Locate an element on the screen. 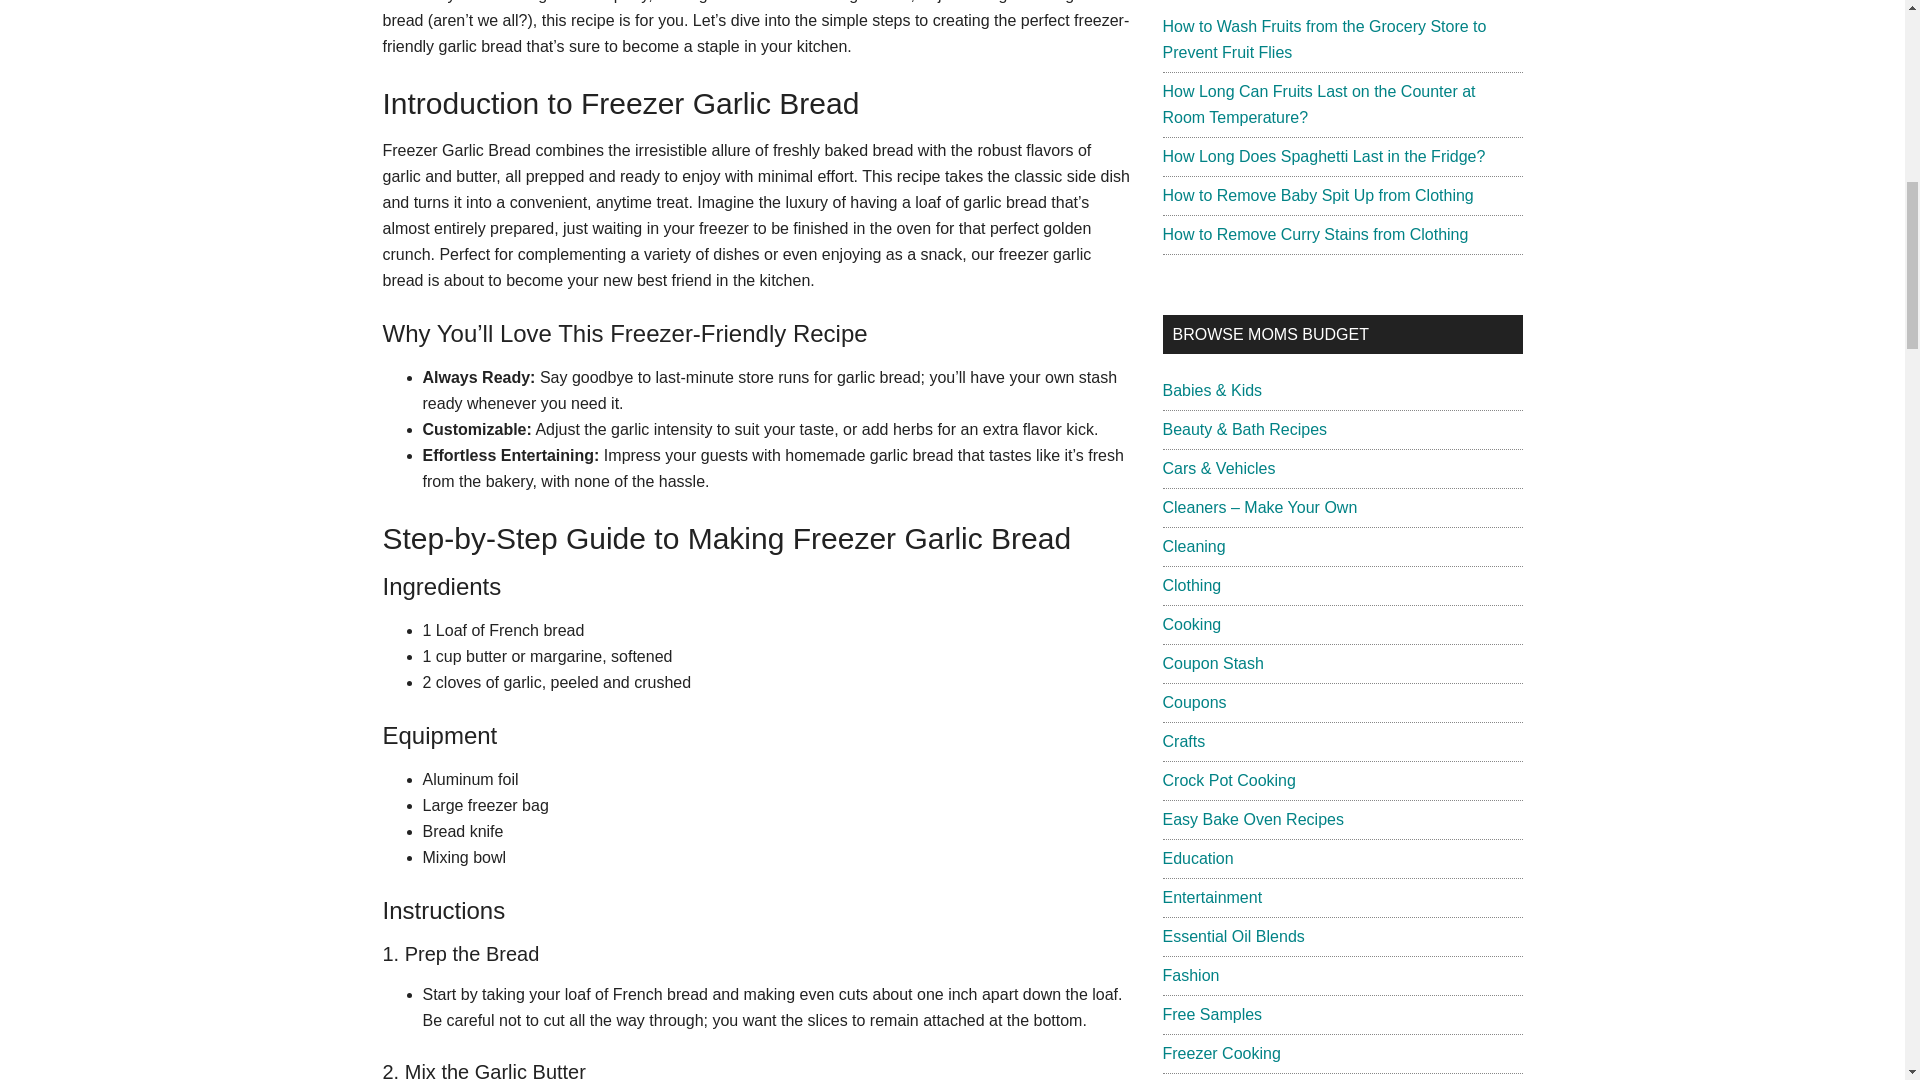 The image size is (1920, 1080). How to Remove Baby Spit Up from Clothing is located at coordinates (1316, 195).